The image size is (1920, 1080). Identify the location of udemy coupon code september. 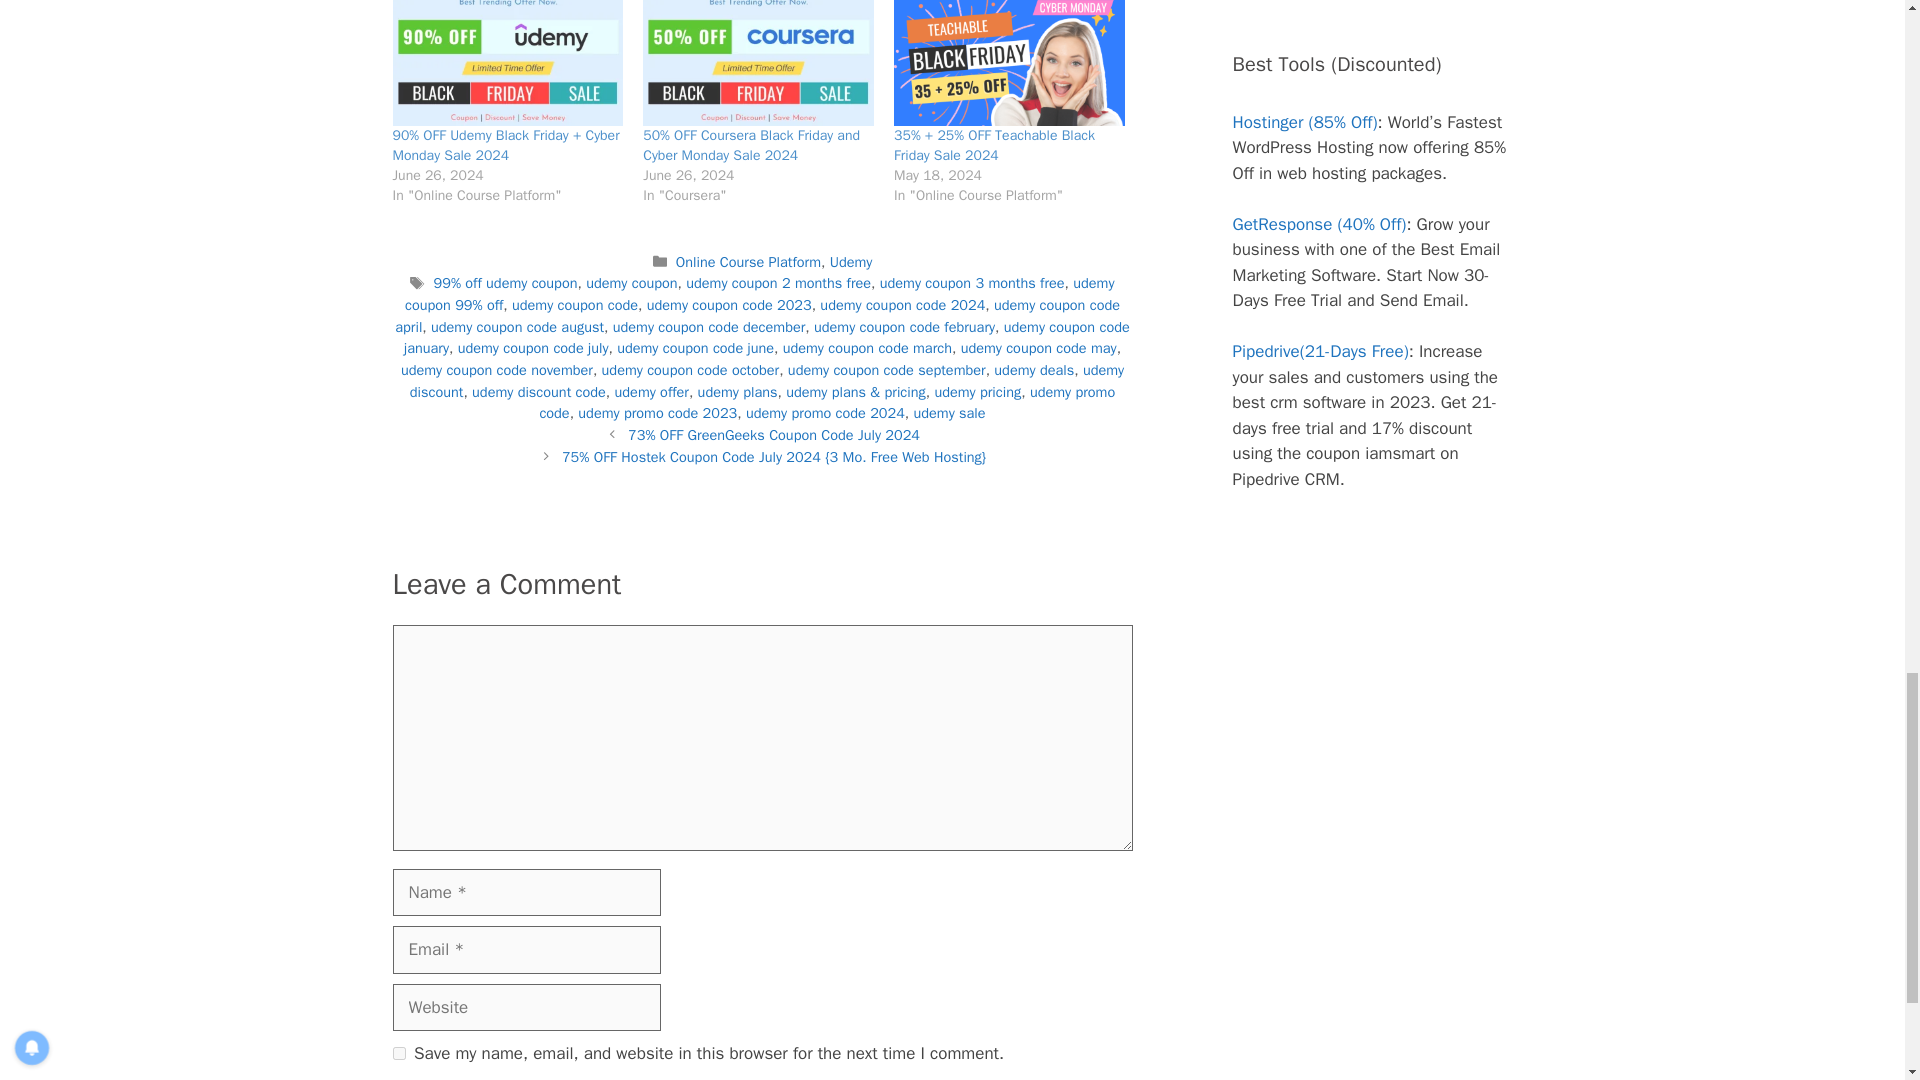
(886, 370).